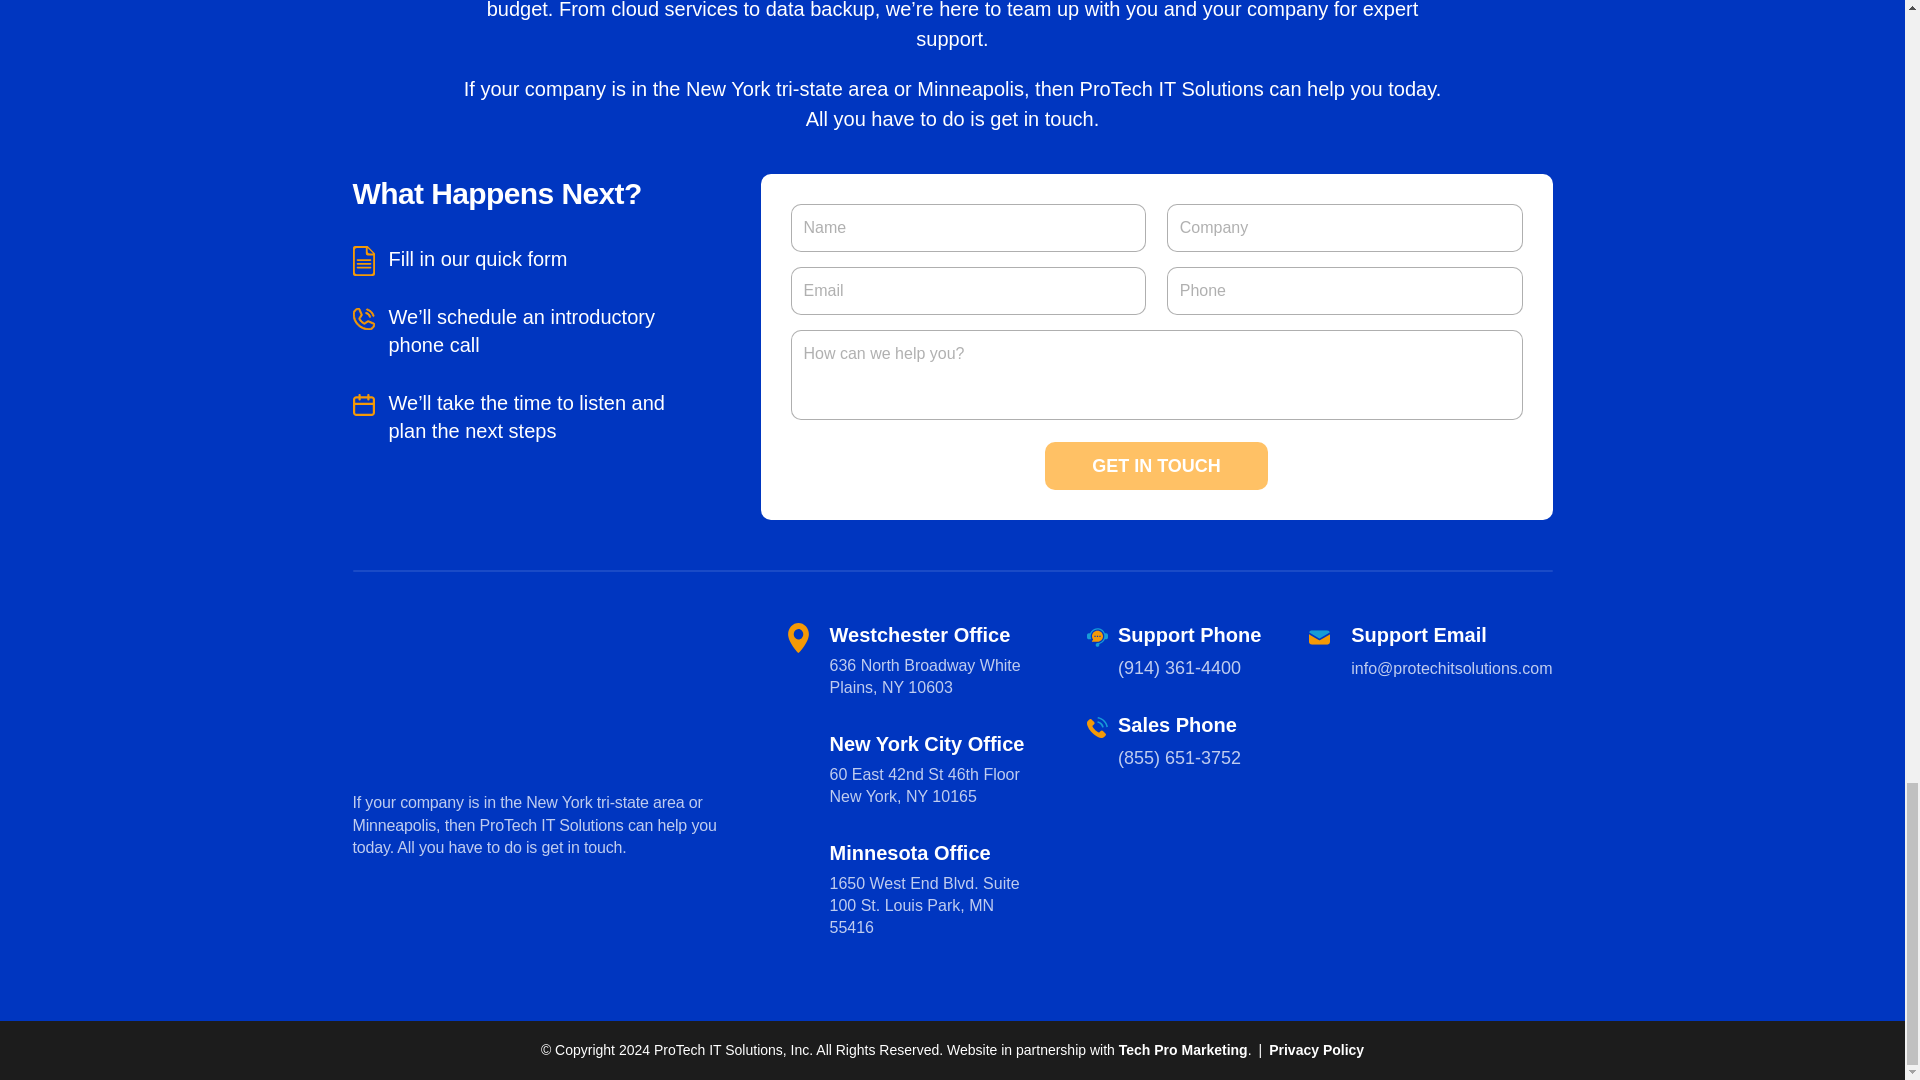 The width and height of the screenshot is (1920, 1080). I want to click on GET IN TOUCH, so click(1156, 466).